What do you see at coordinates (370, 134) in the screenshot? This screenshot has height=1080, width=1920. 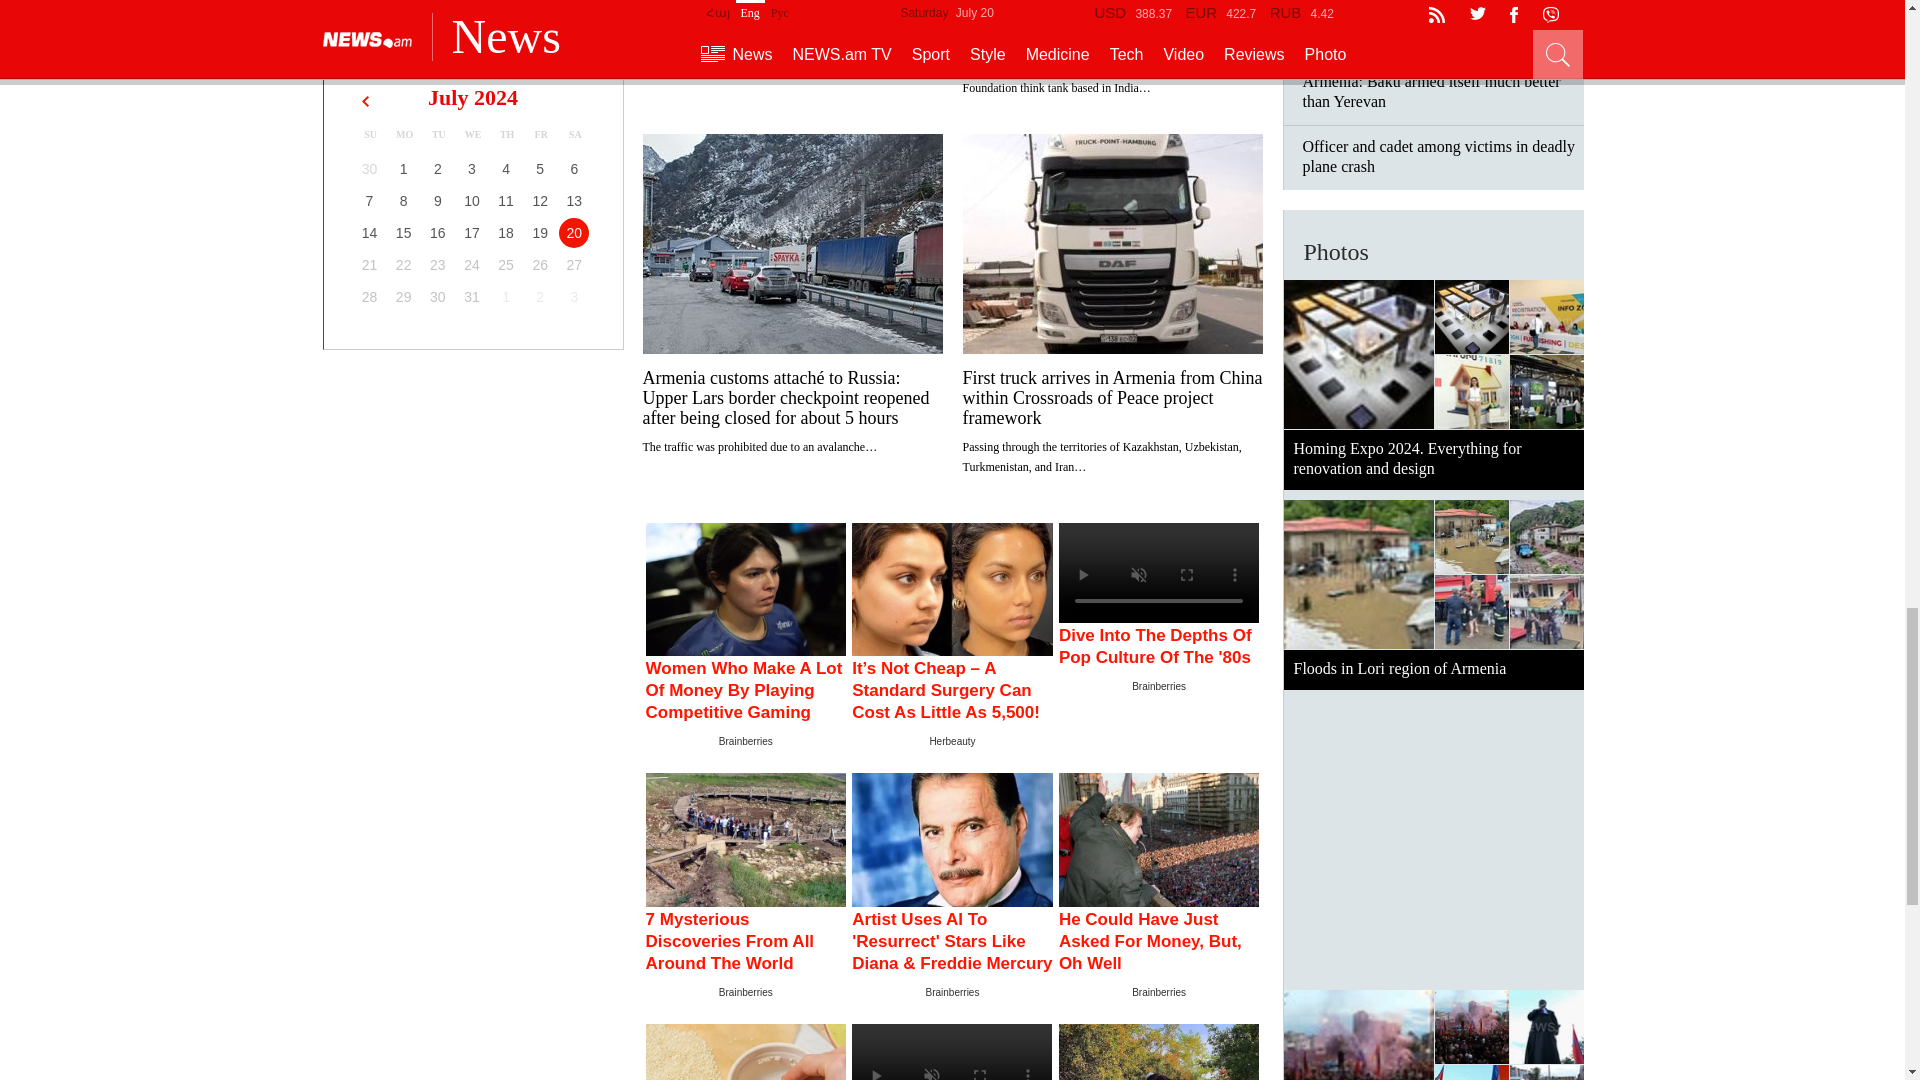 I see `Sunday` at bounding box center [370, 134].